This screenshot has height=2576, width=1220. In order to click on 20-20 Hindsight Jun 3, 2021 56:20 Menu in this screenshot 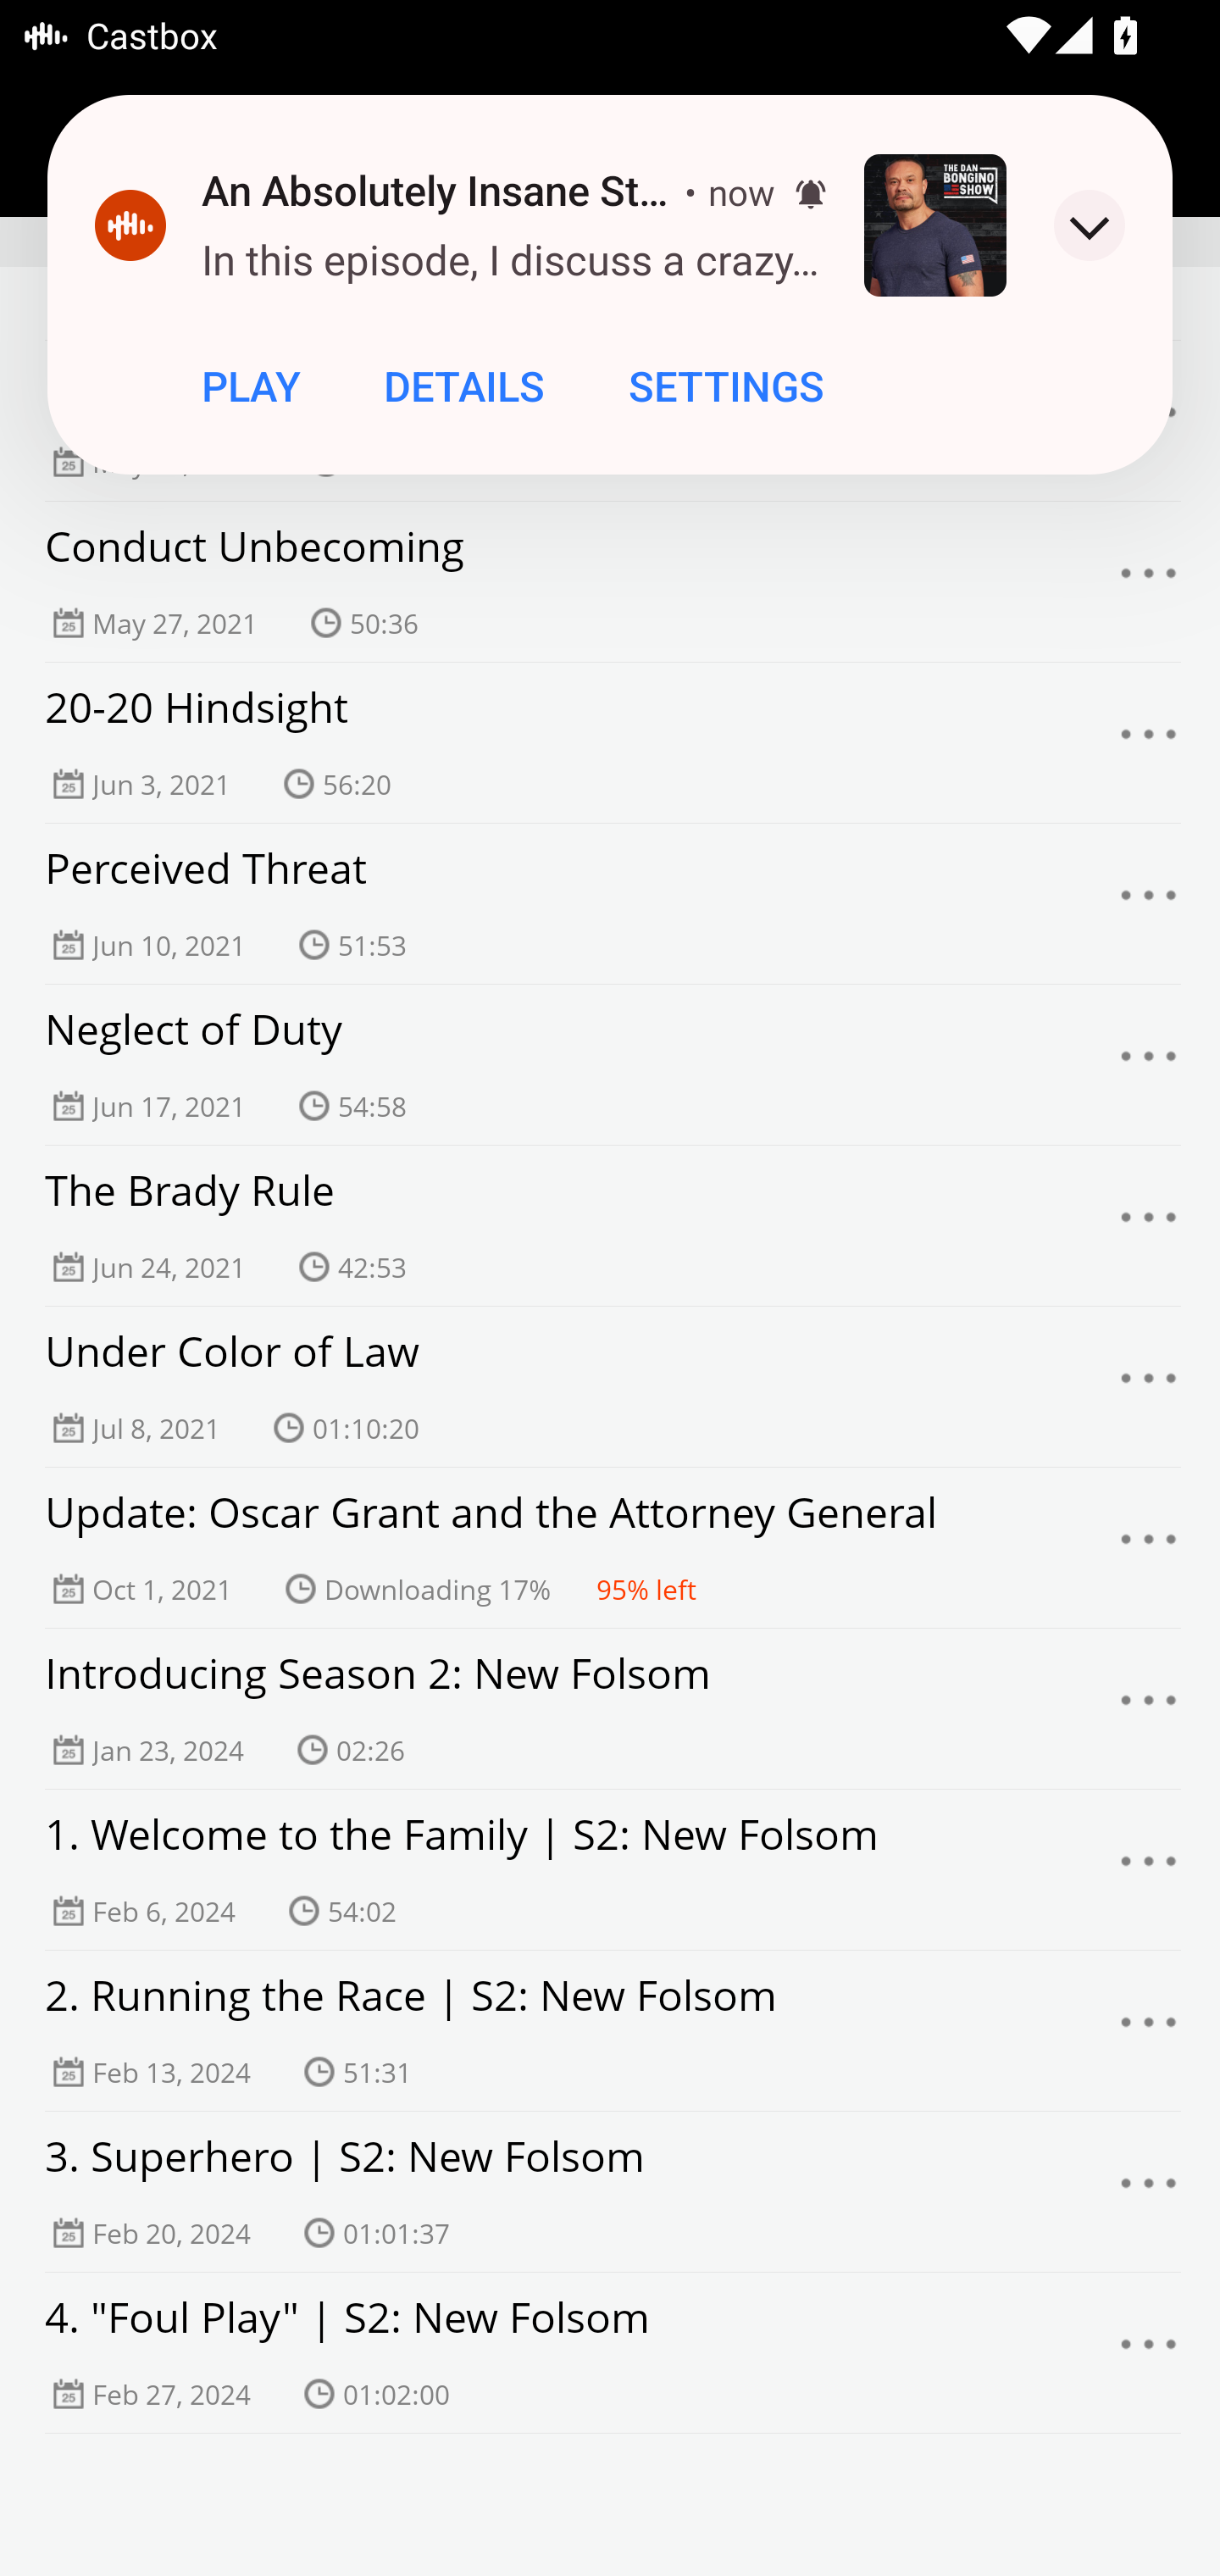, I will do `click(610, 742)`.